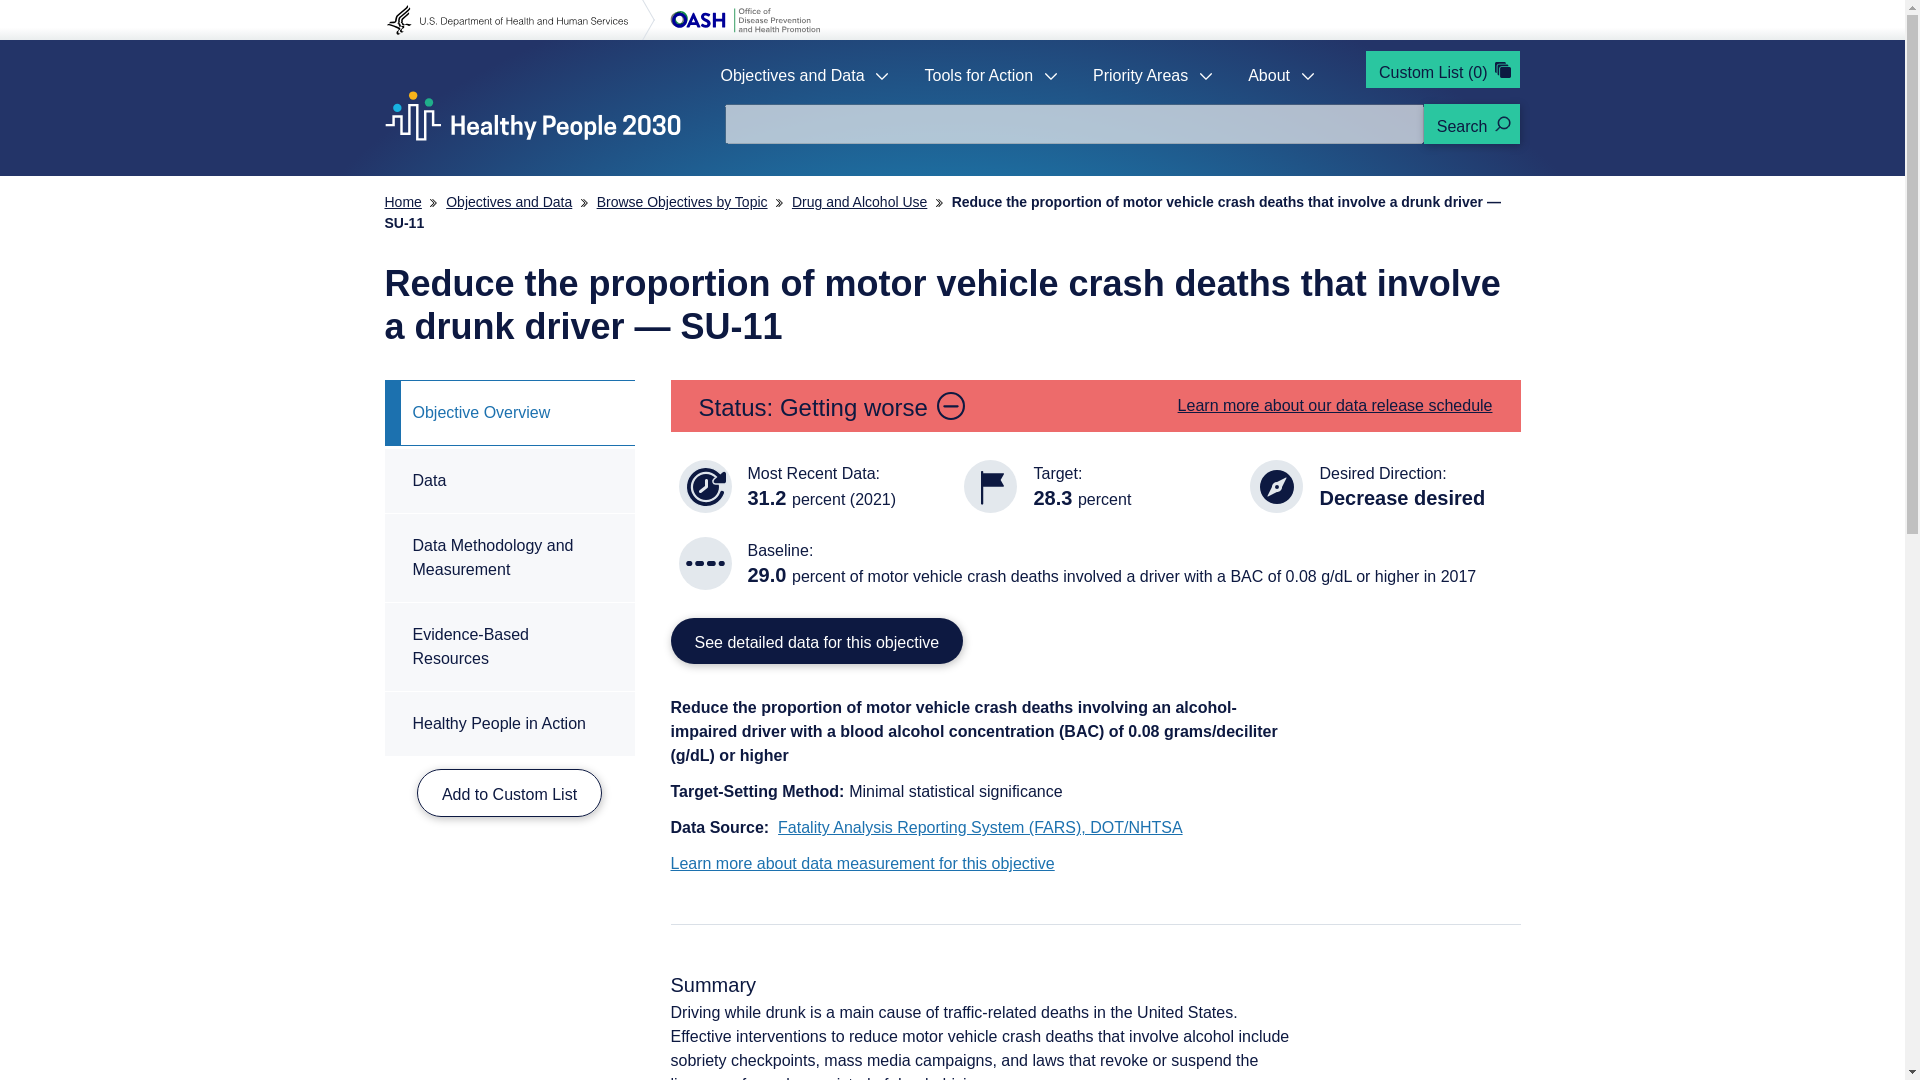 The image size is (1920, 1080). Describe the element at coordinates (744, 20) in the screenshot. I see `Office of Disease Prevention and Health Promotion` at that location.